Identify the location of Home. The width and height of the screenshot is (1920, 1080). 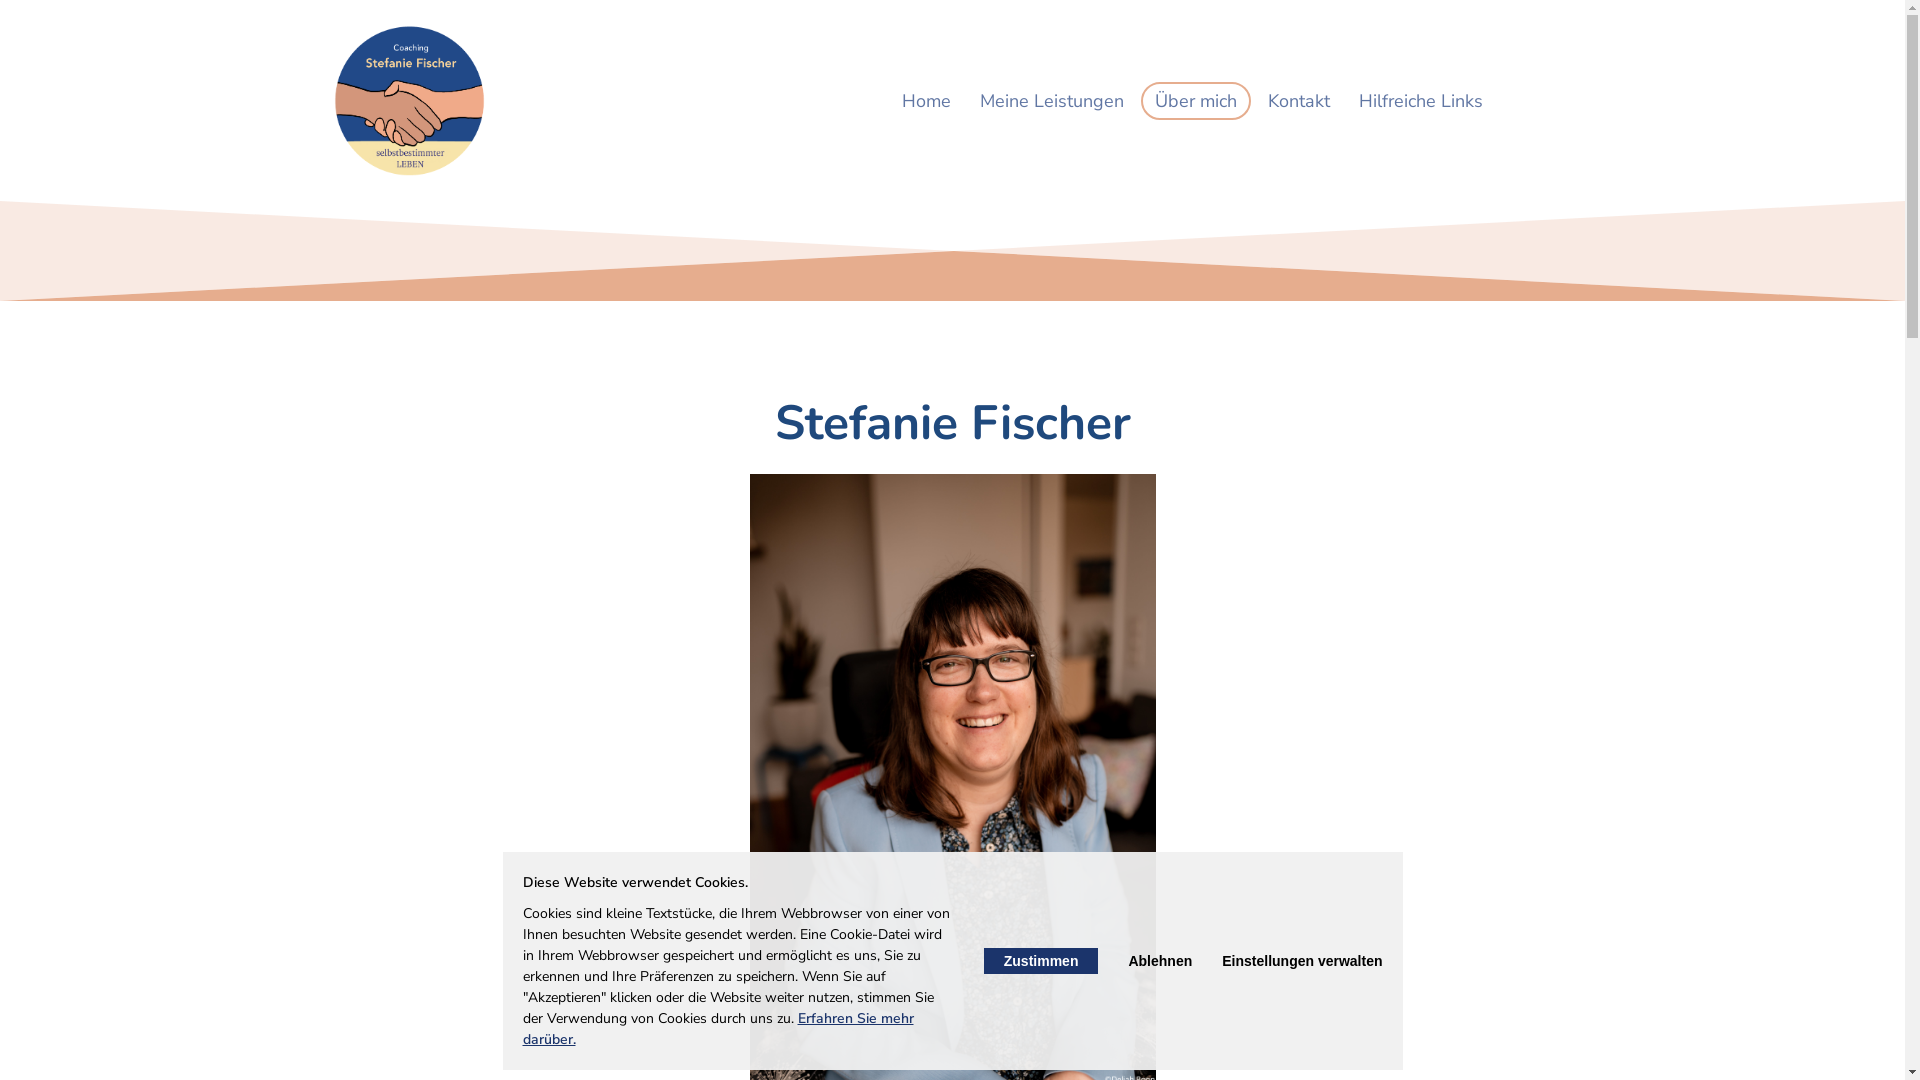
(926, 101).